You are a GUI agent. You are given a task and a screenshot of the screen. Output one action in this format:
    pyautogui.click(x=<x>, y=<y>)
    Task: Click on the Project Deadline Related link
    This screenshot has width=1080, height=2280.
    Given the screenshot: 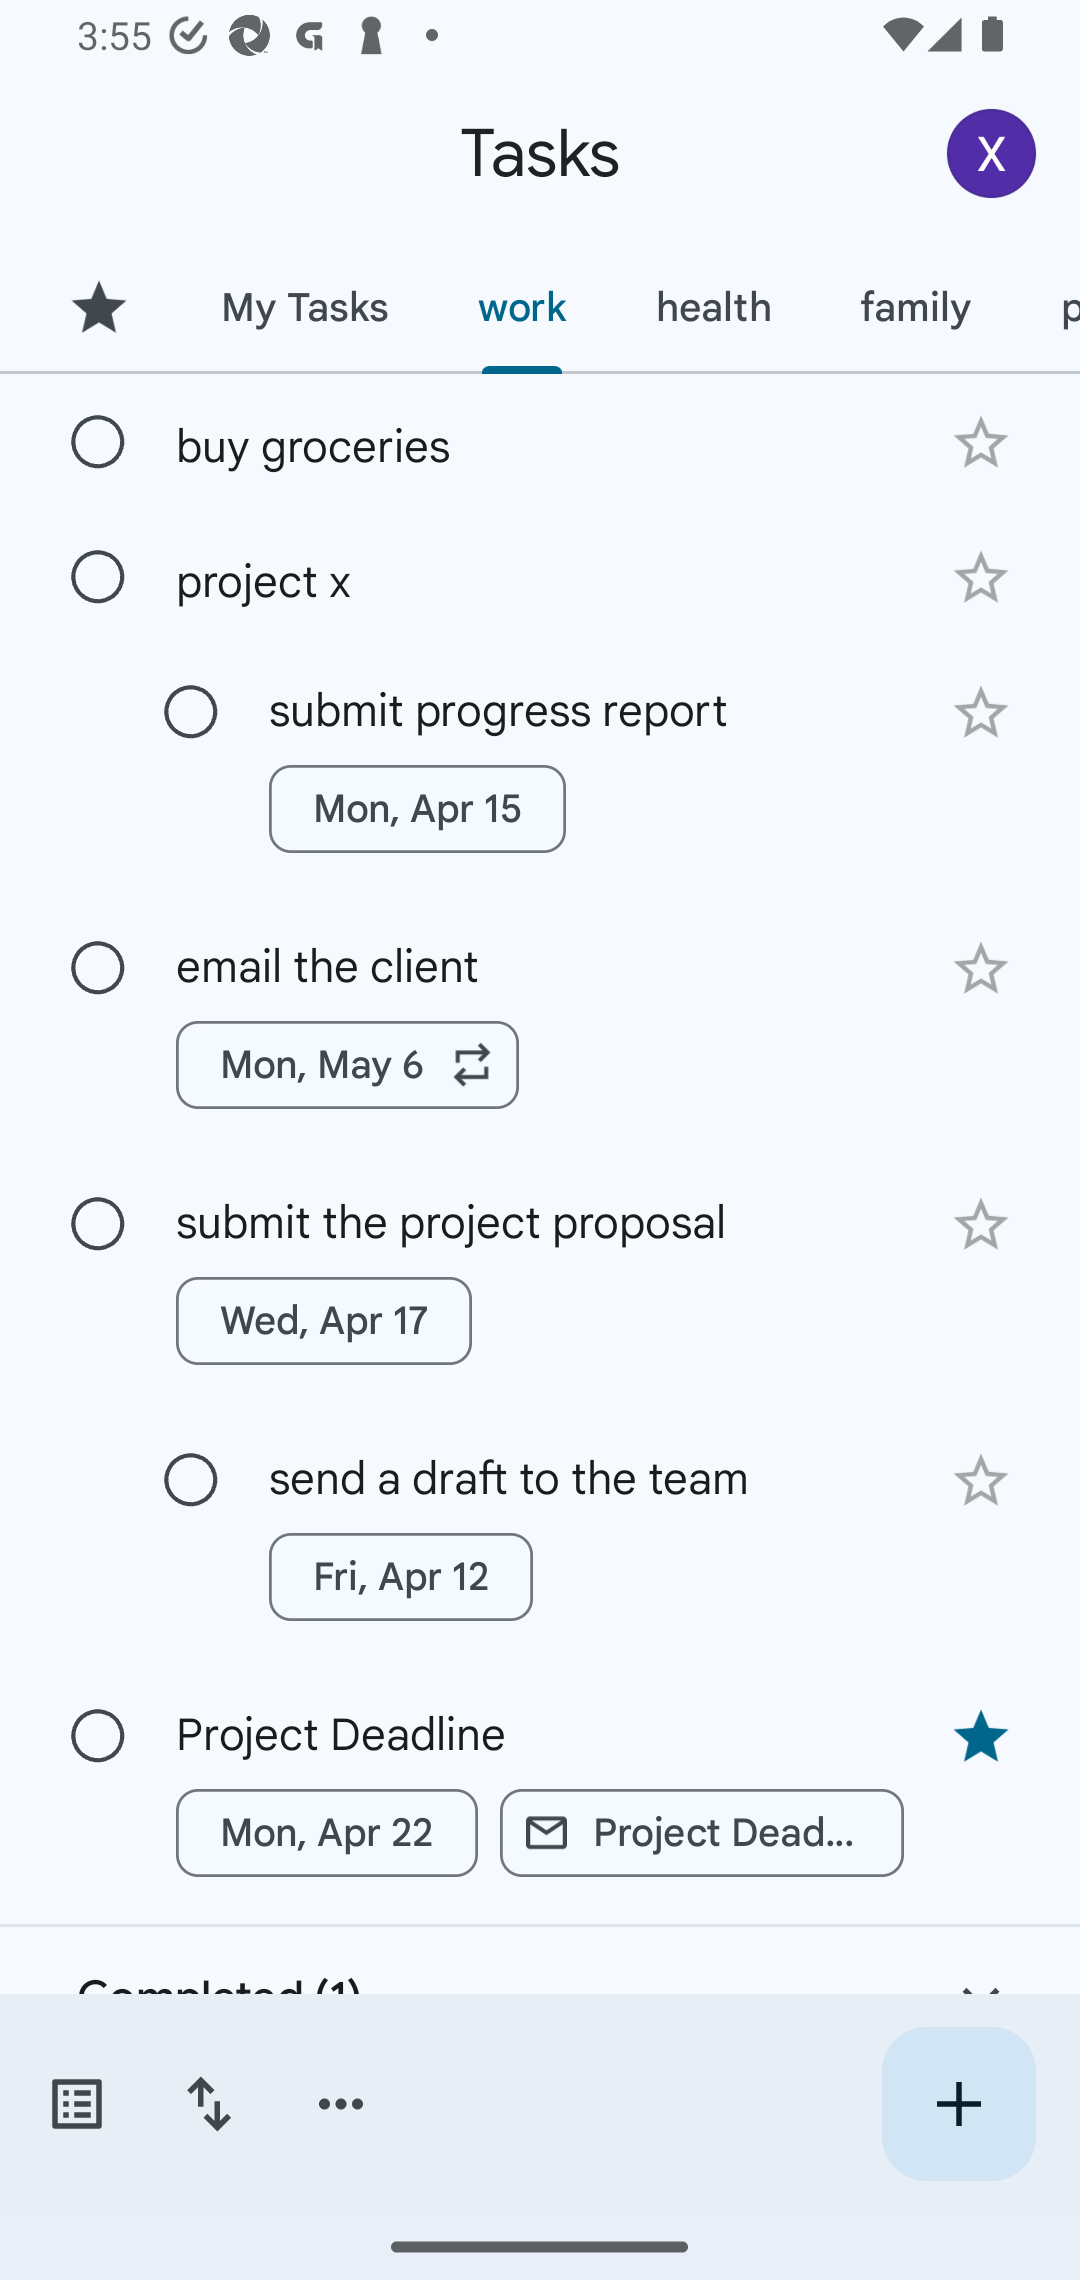 What is the action you would take?
    pyautogui.click(x=702, y=1833)
    